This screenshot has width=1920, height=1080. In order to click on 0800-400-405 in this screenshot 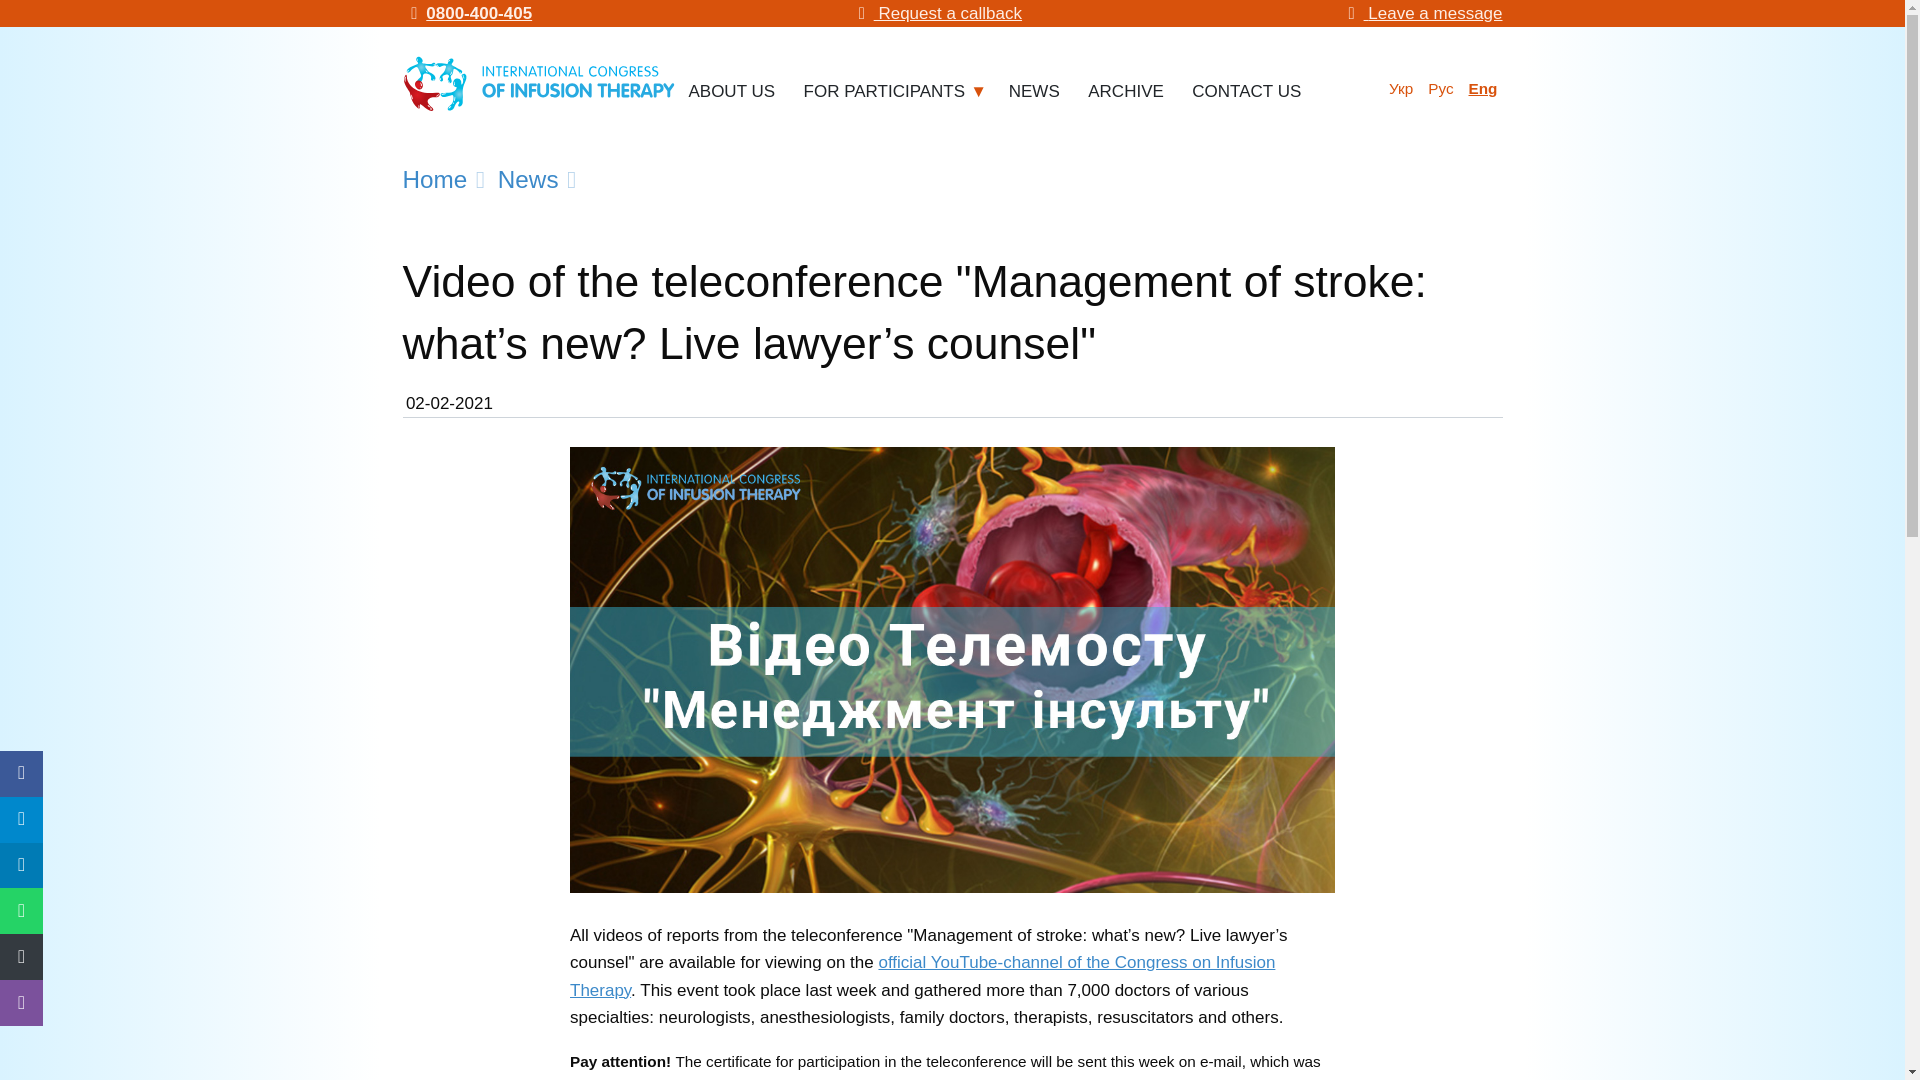, I will do `click(466, 13)`.